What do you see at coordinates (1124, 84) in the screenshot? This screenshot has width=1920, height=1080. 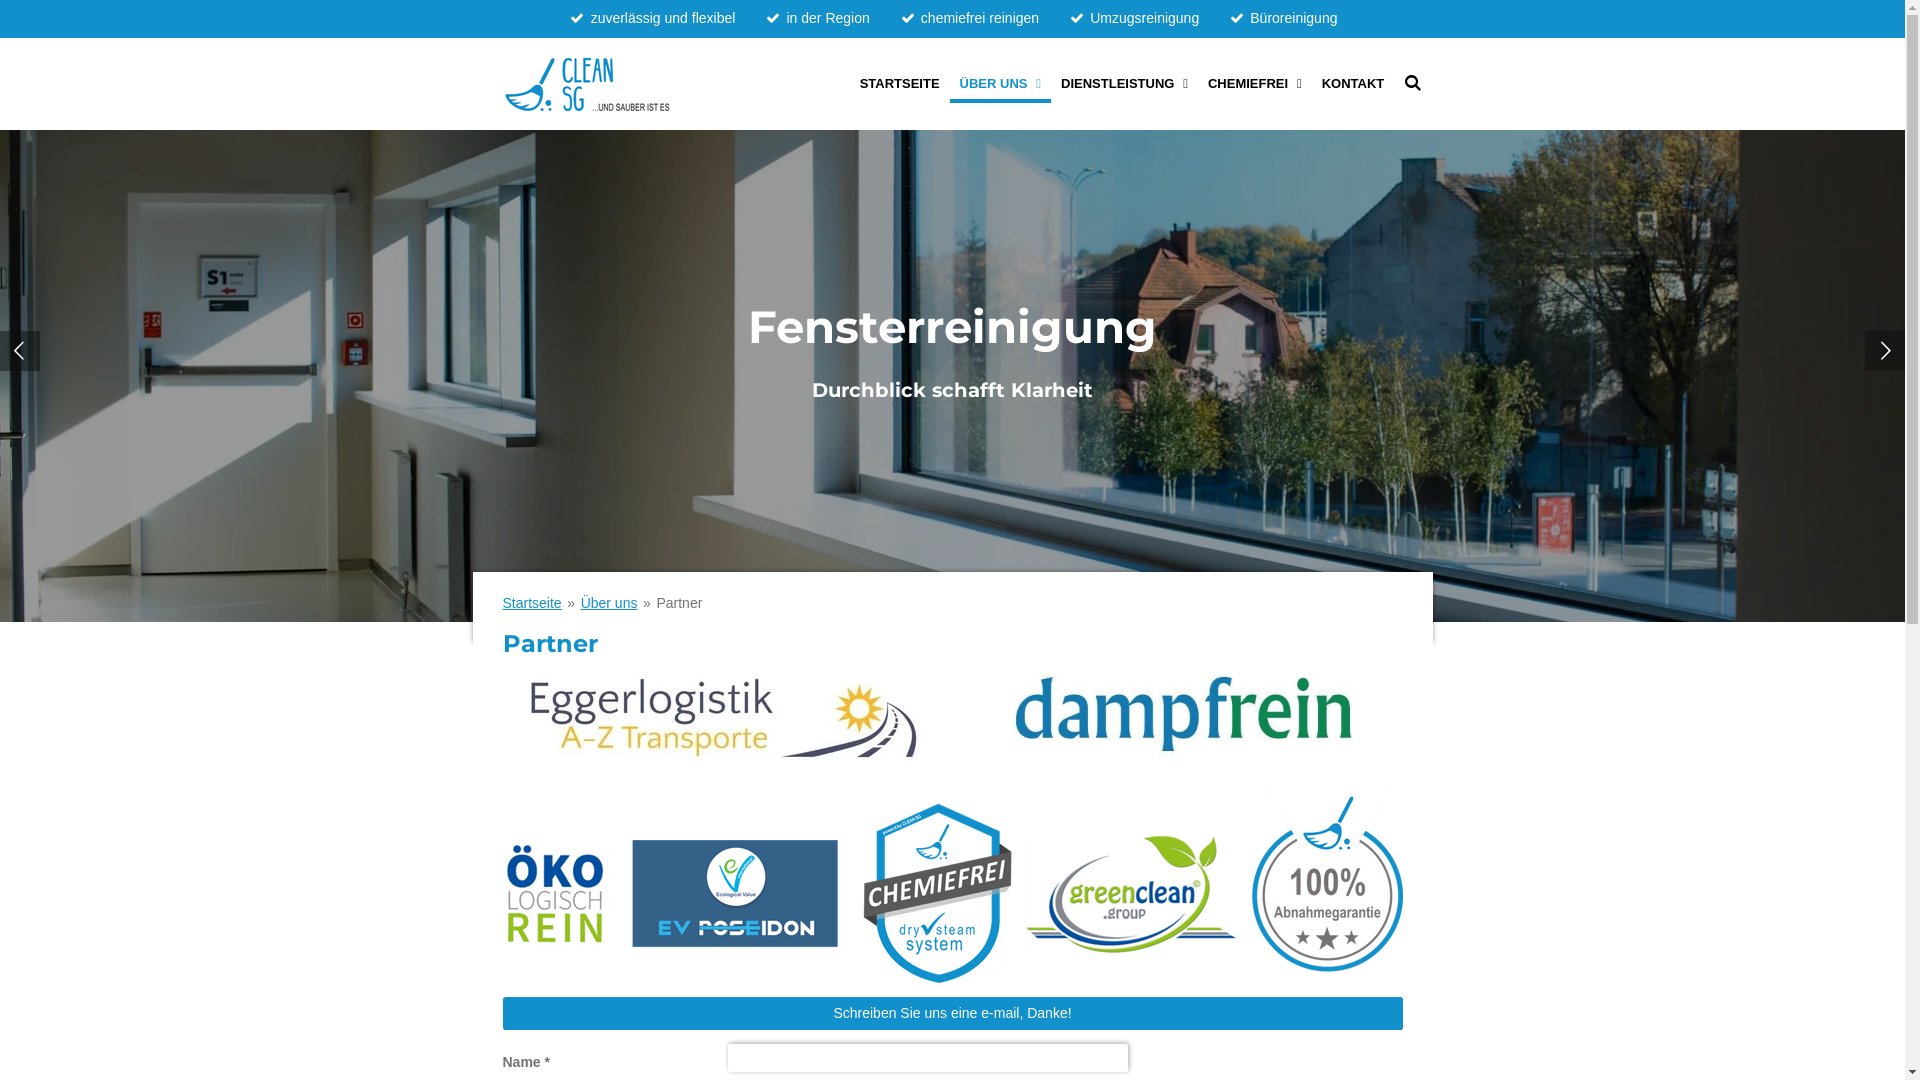 I see `DIENSTLEISTUNG` at bounding box center [1124, 84].